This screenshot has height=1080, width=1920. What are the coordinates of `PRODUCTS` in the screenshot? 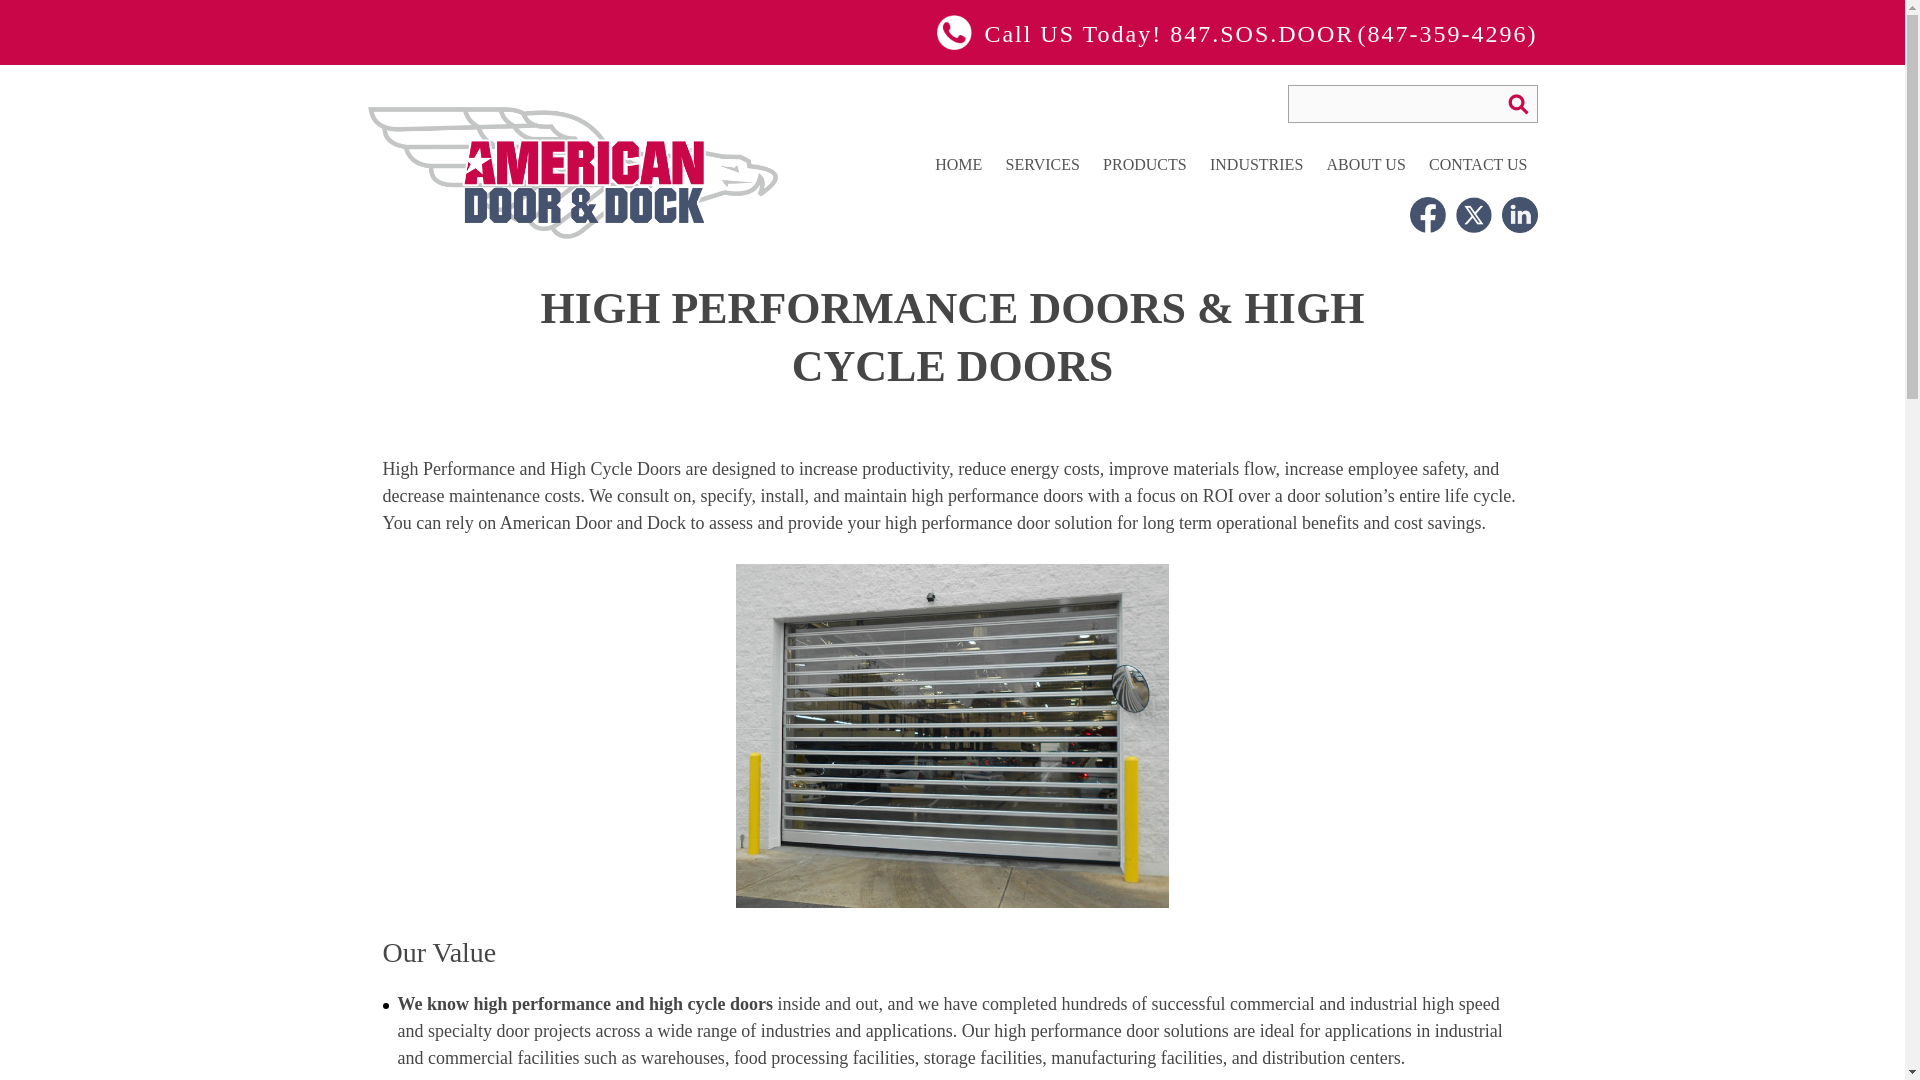 It's located at (1144, 164).